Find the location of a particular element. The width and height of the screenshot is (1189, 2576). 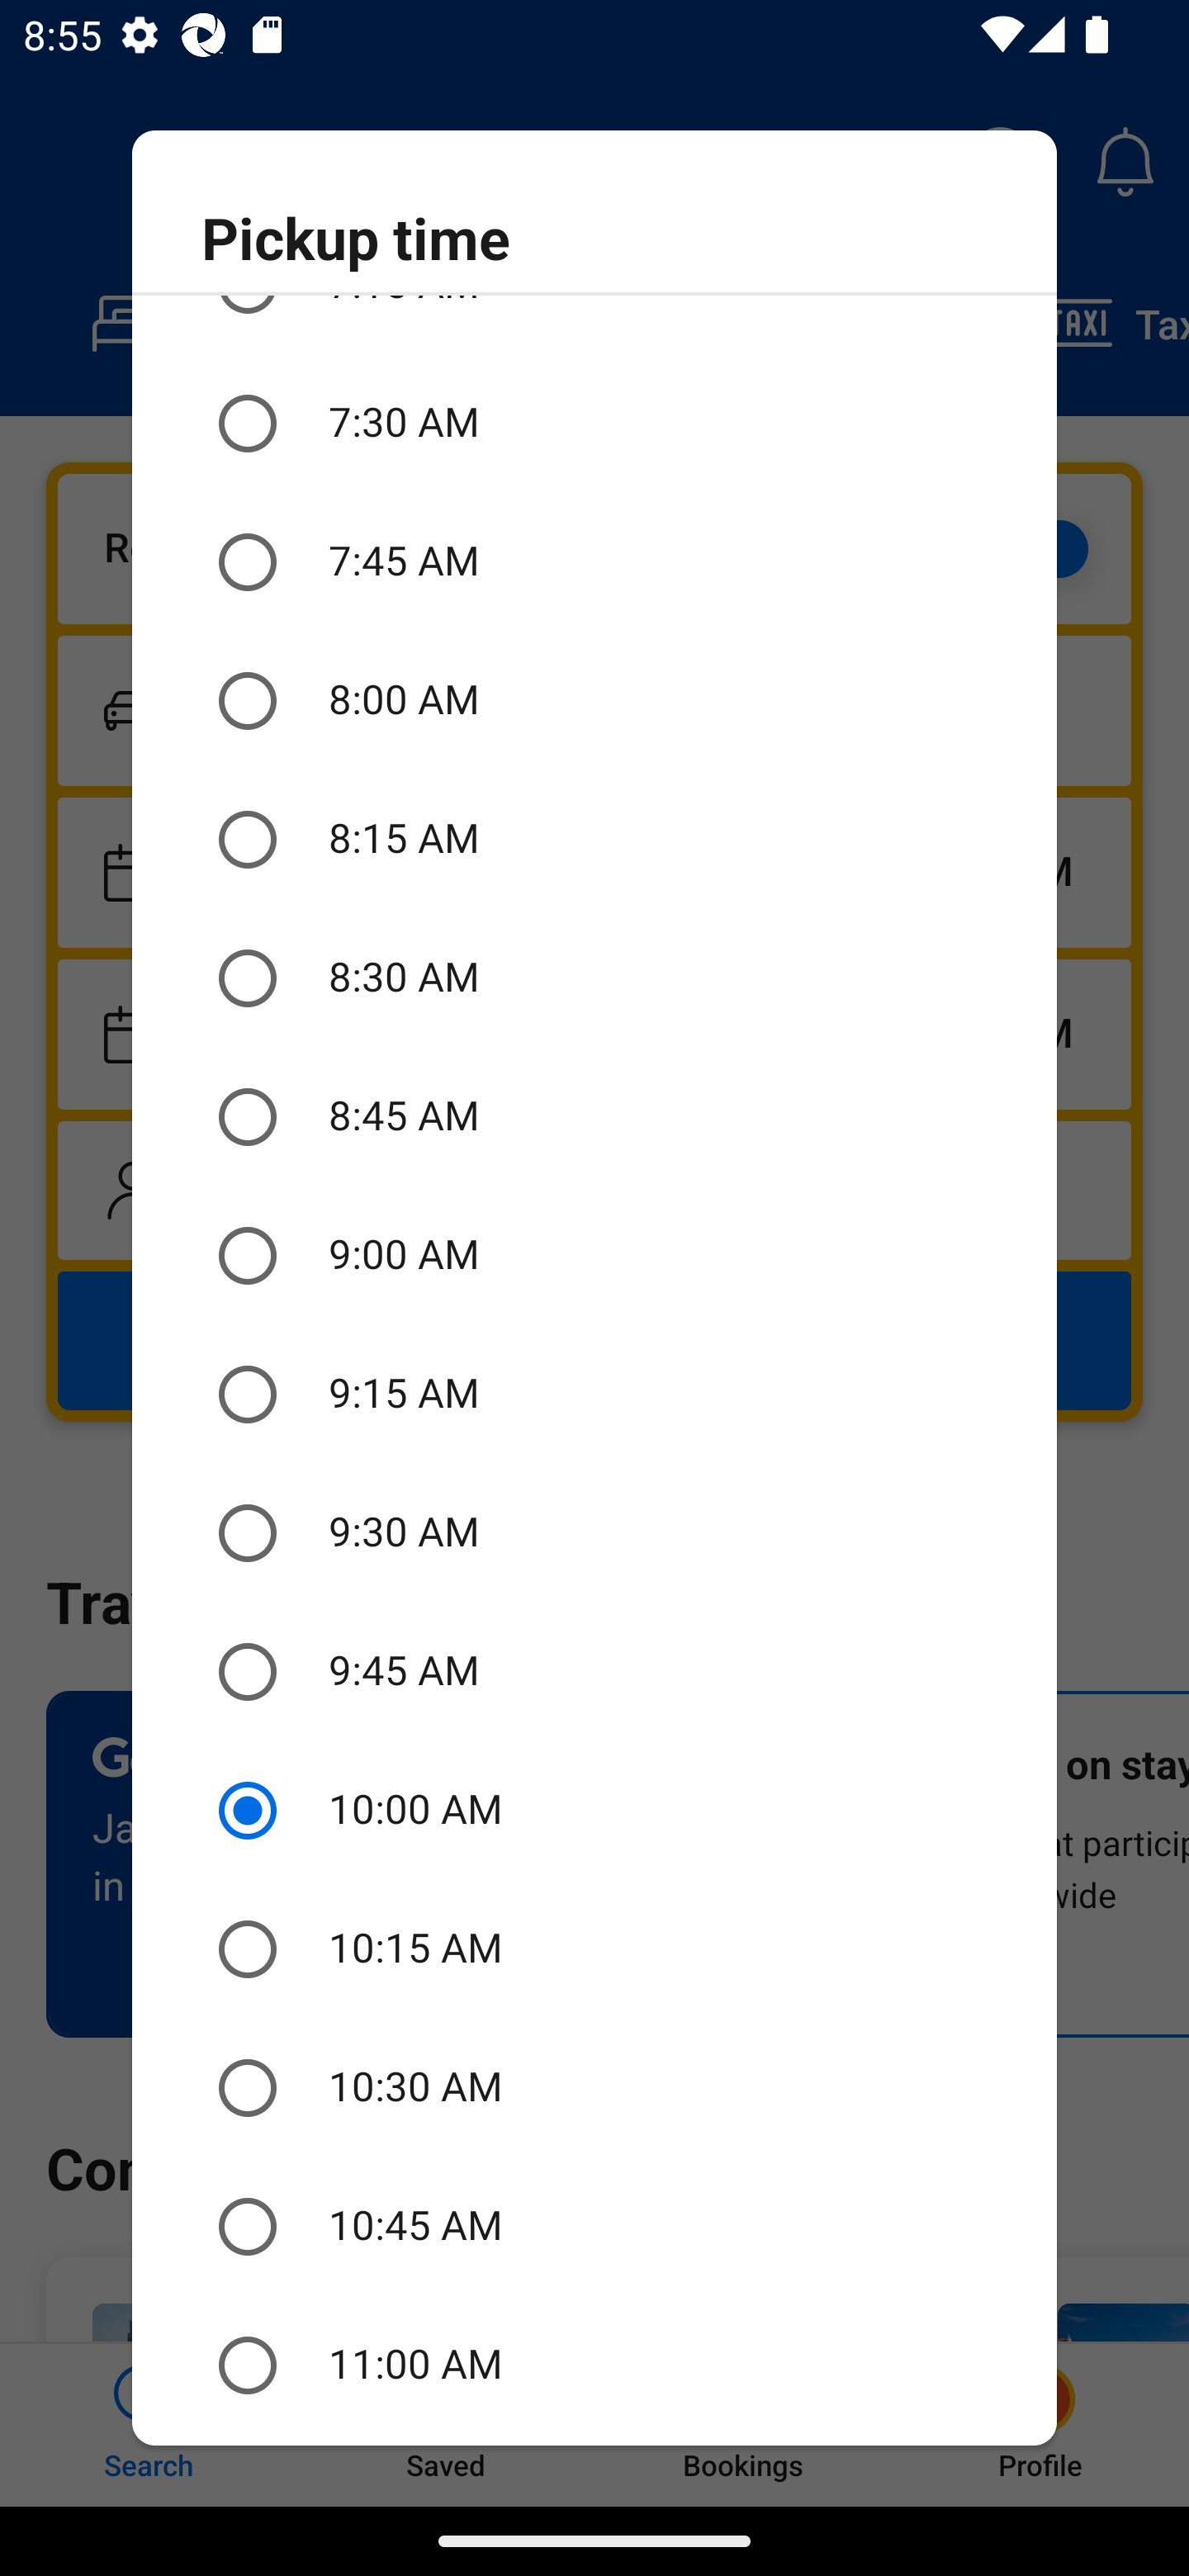

11:00 AM is located at coordinates (594, 2365).